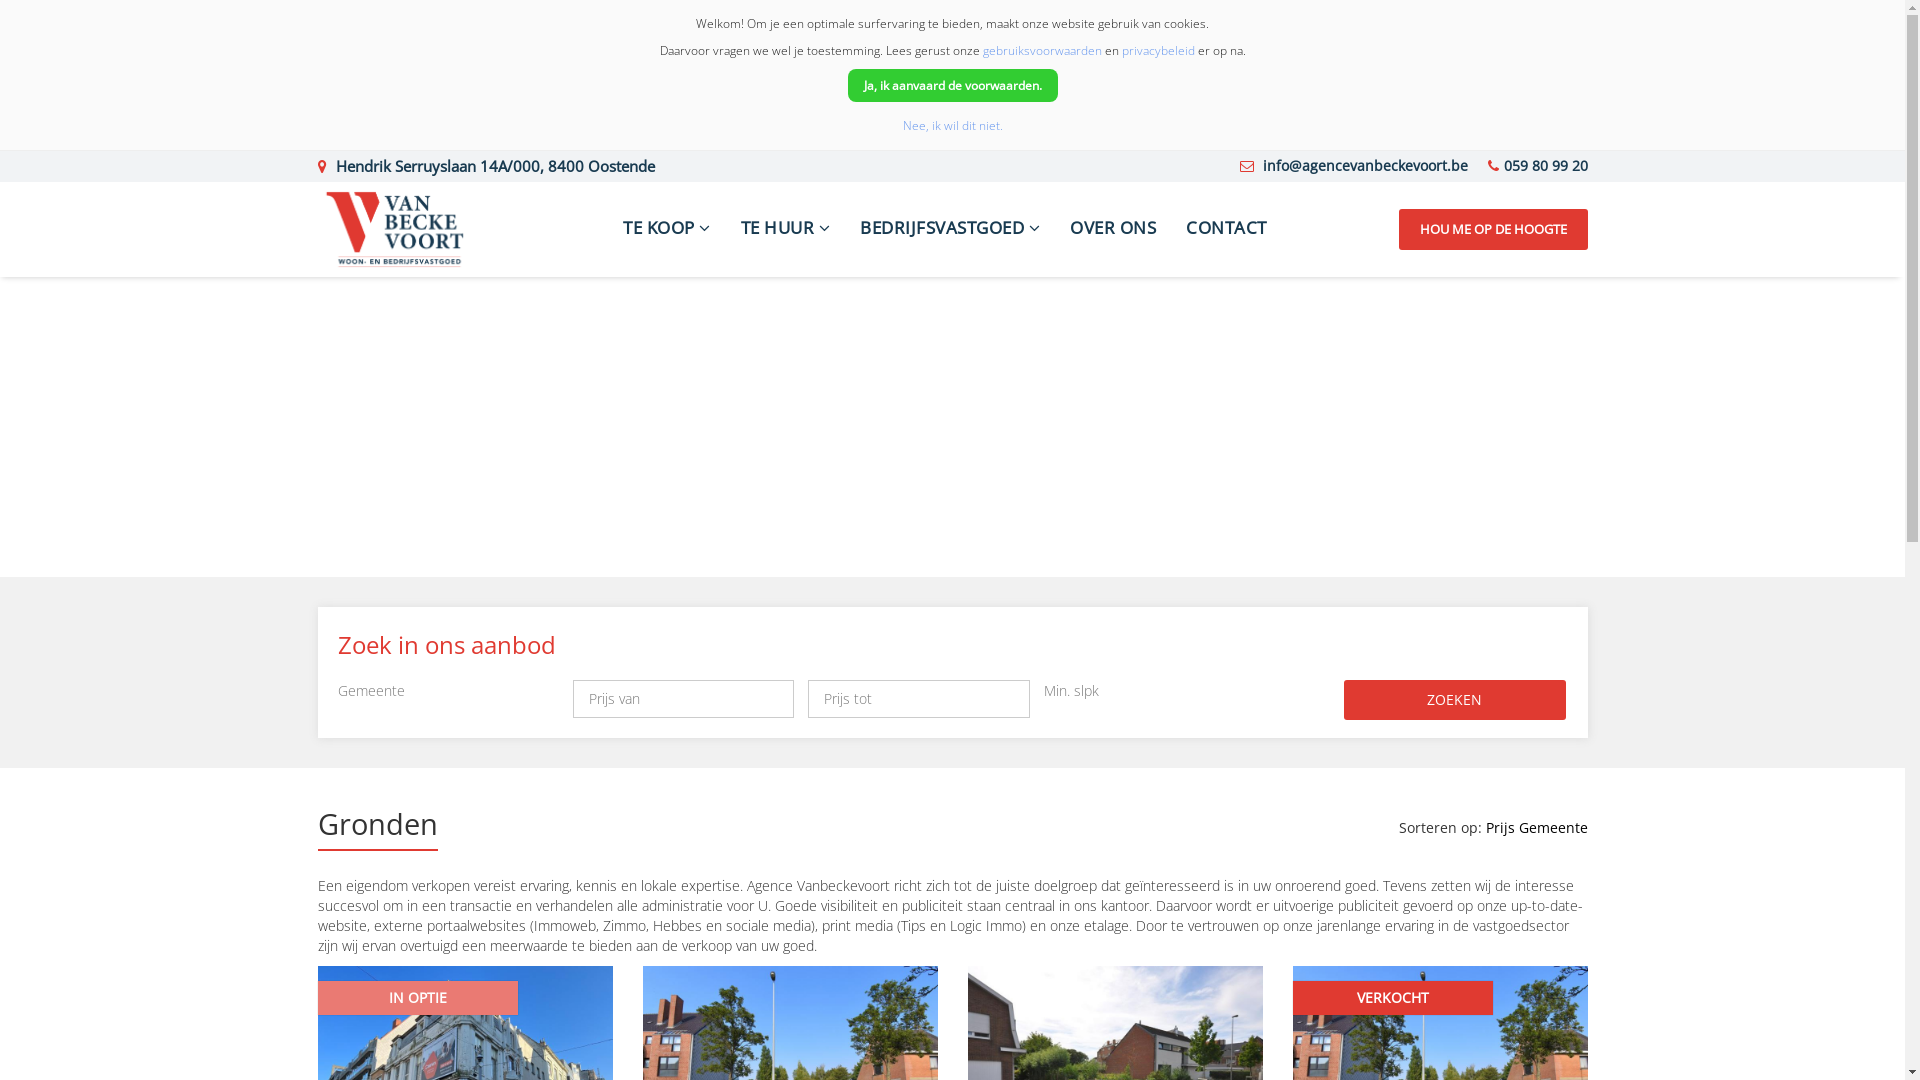 The height and width of the screenshot is (1080, 1920). What do you see at coordinates (950, 229) in the screenshot?
I see `BEDRIJFSVASTGOED` at bounding box center [950, 229].